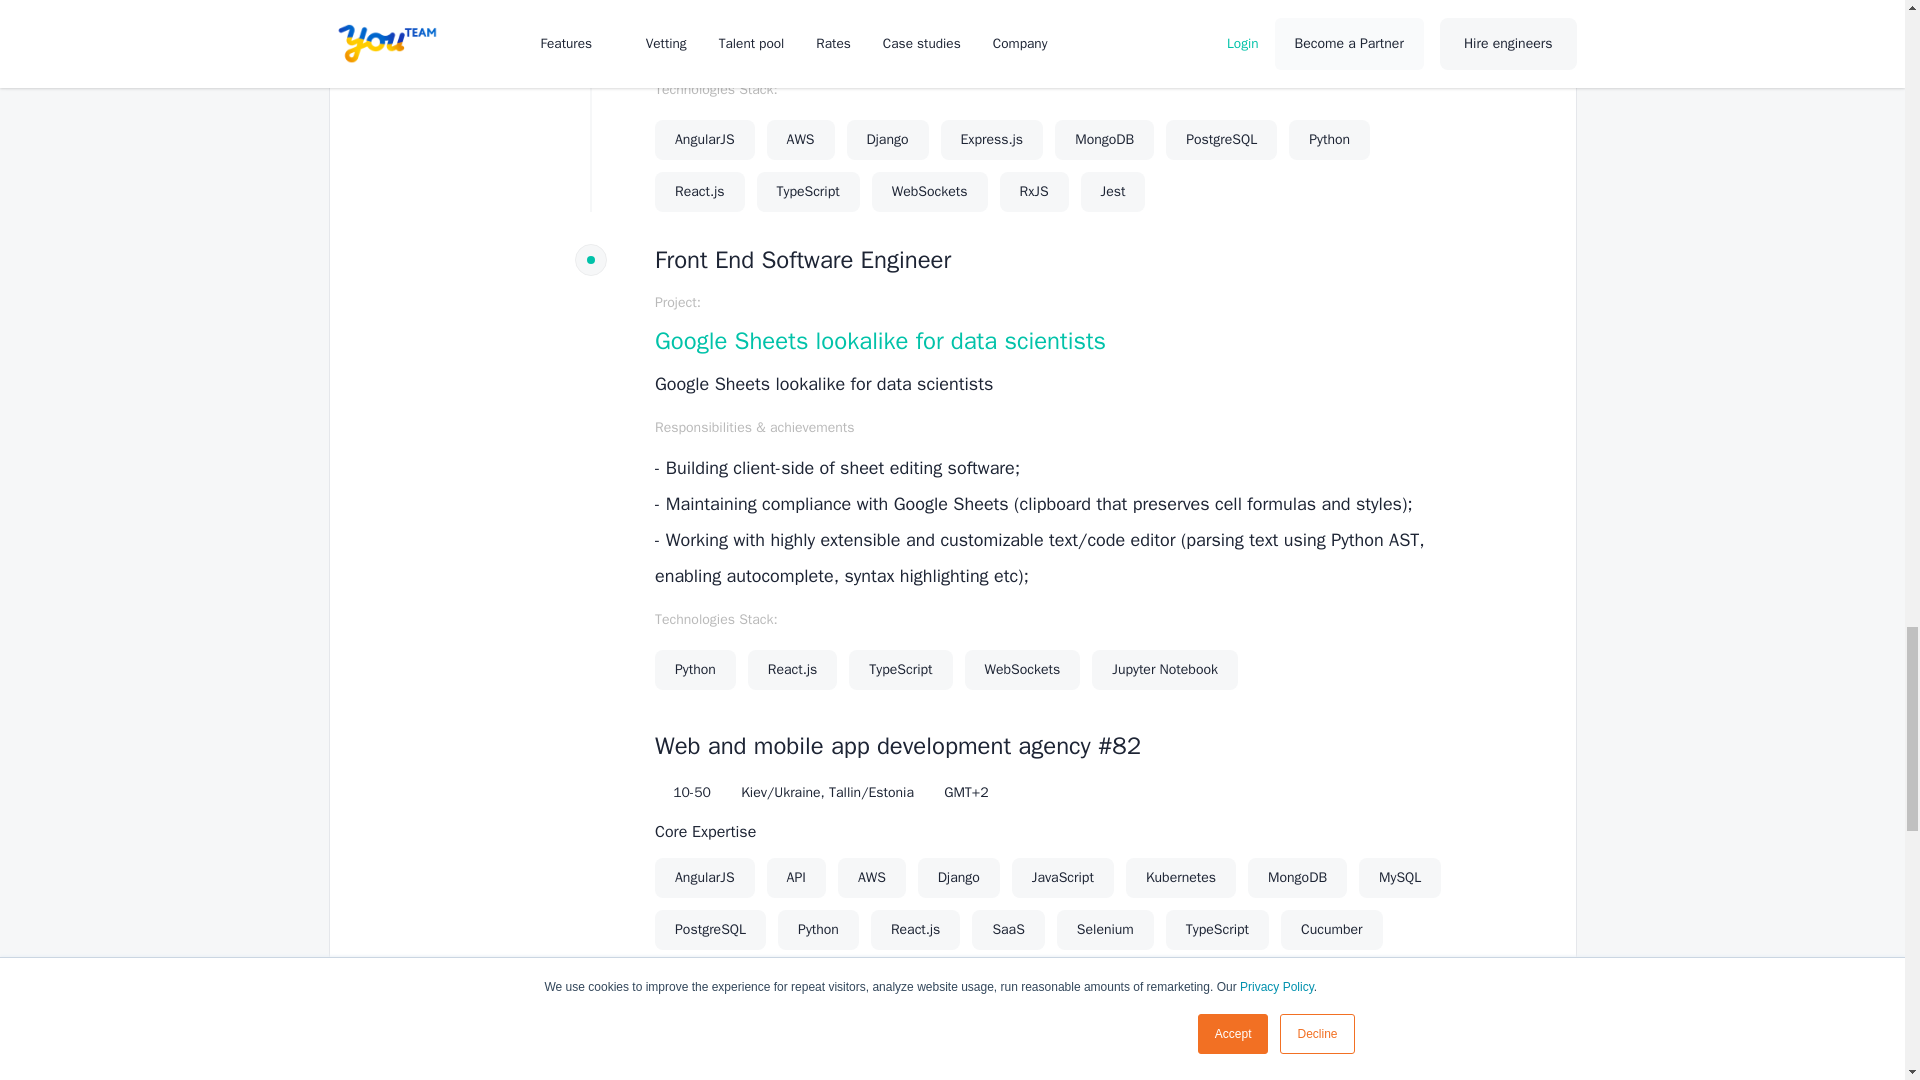 The width and height of the screenshot is (1920, 1080). I want to click on Location Map Pin, so click(730, 794).